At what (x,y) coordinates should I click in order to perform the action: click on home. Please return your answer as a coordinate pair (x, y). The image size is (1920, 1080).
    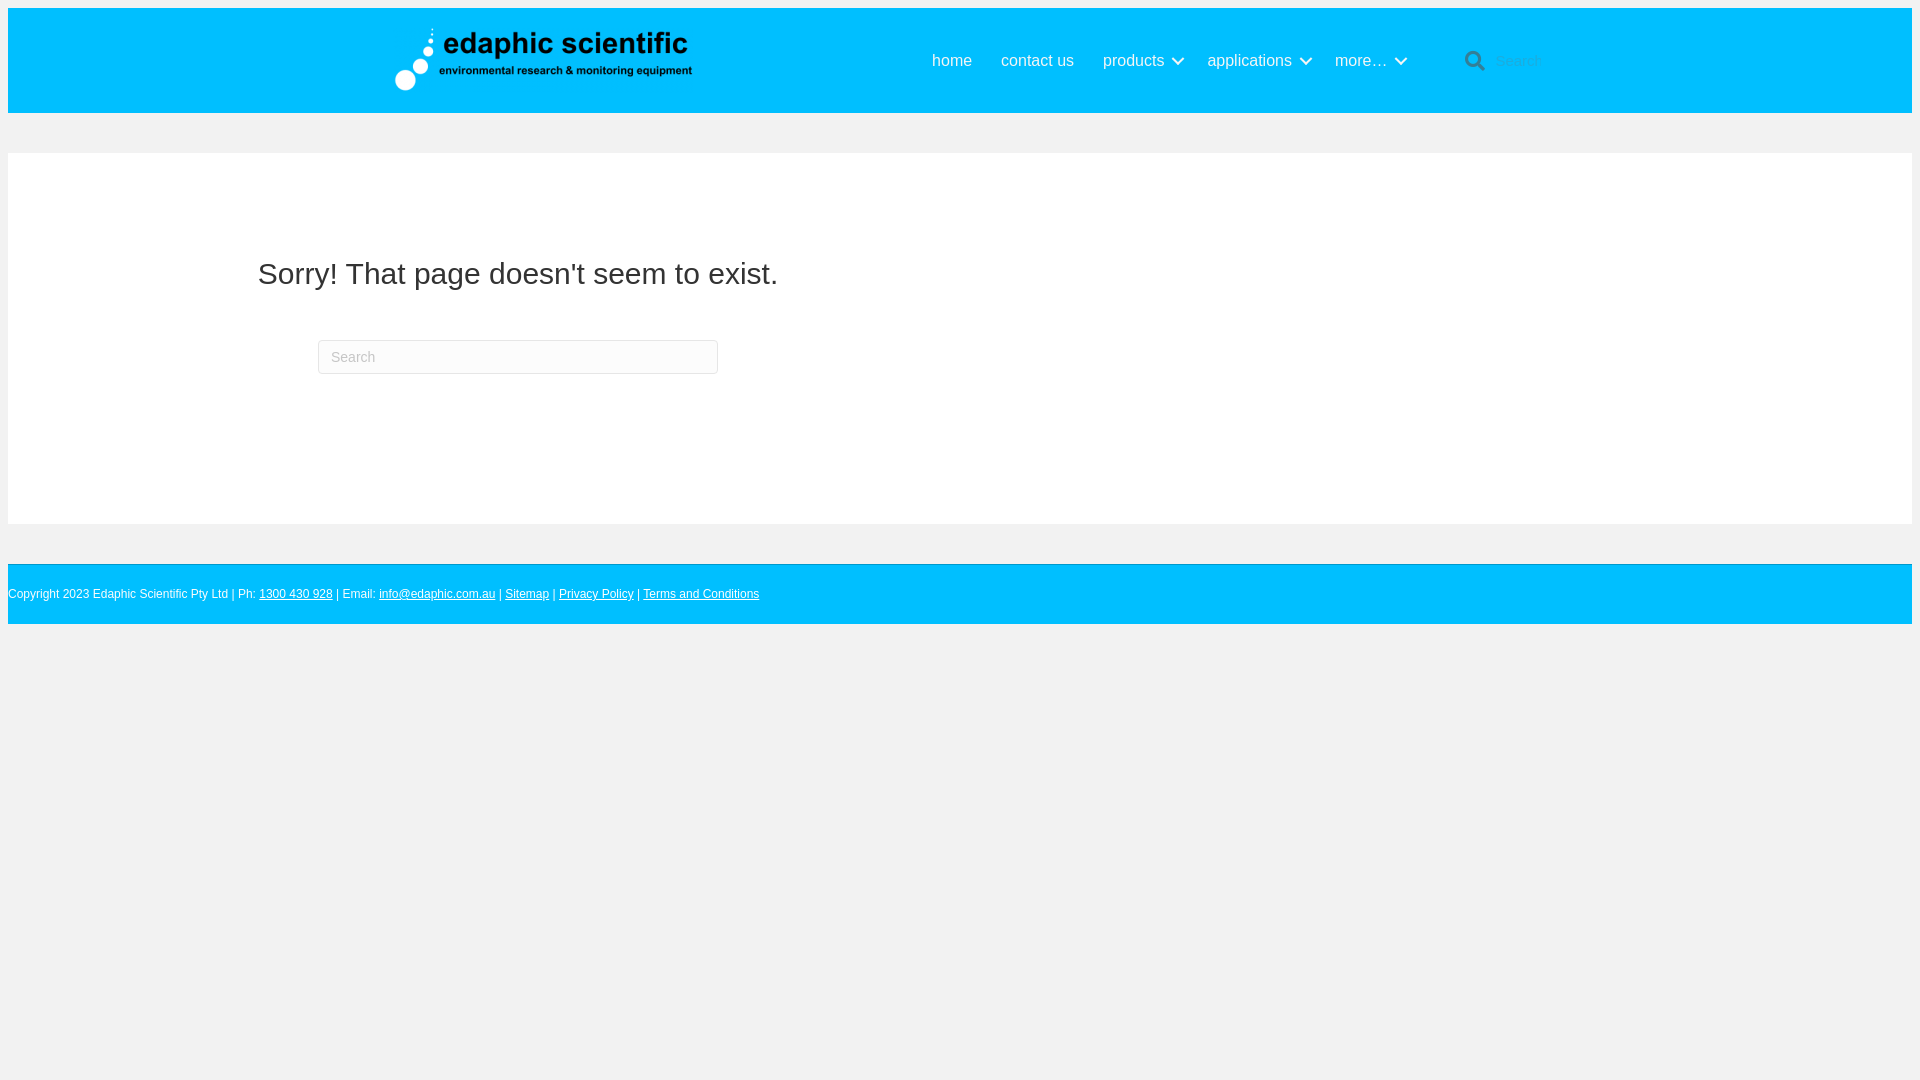
    Looking at the image, I should click on (952, 60).